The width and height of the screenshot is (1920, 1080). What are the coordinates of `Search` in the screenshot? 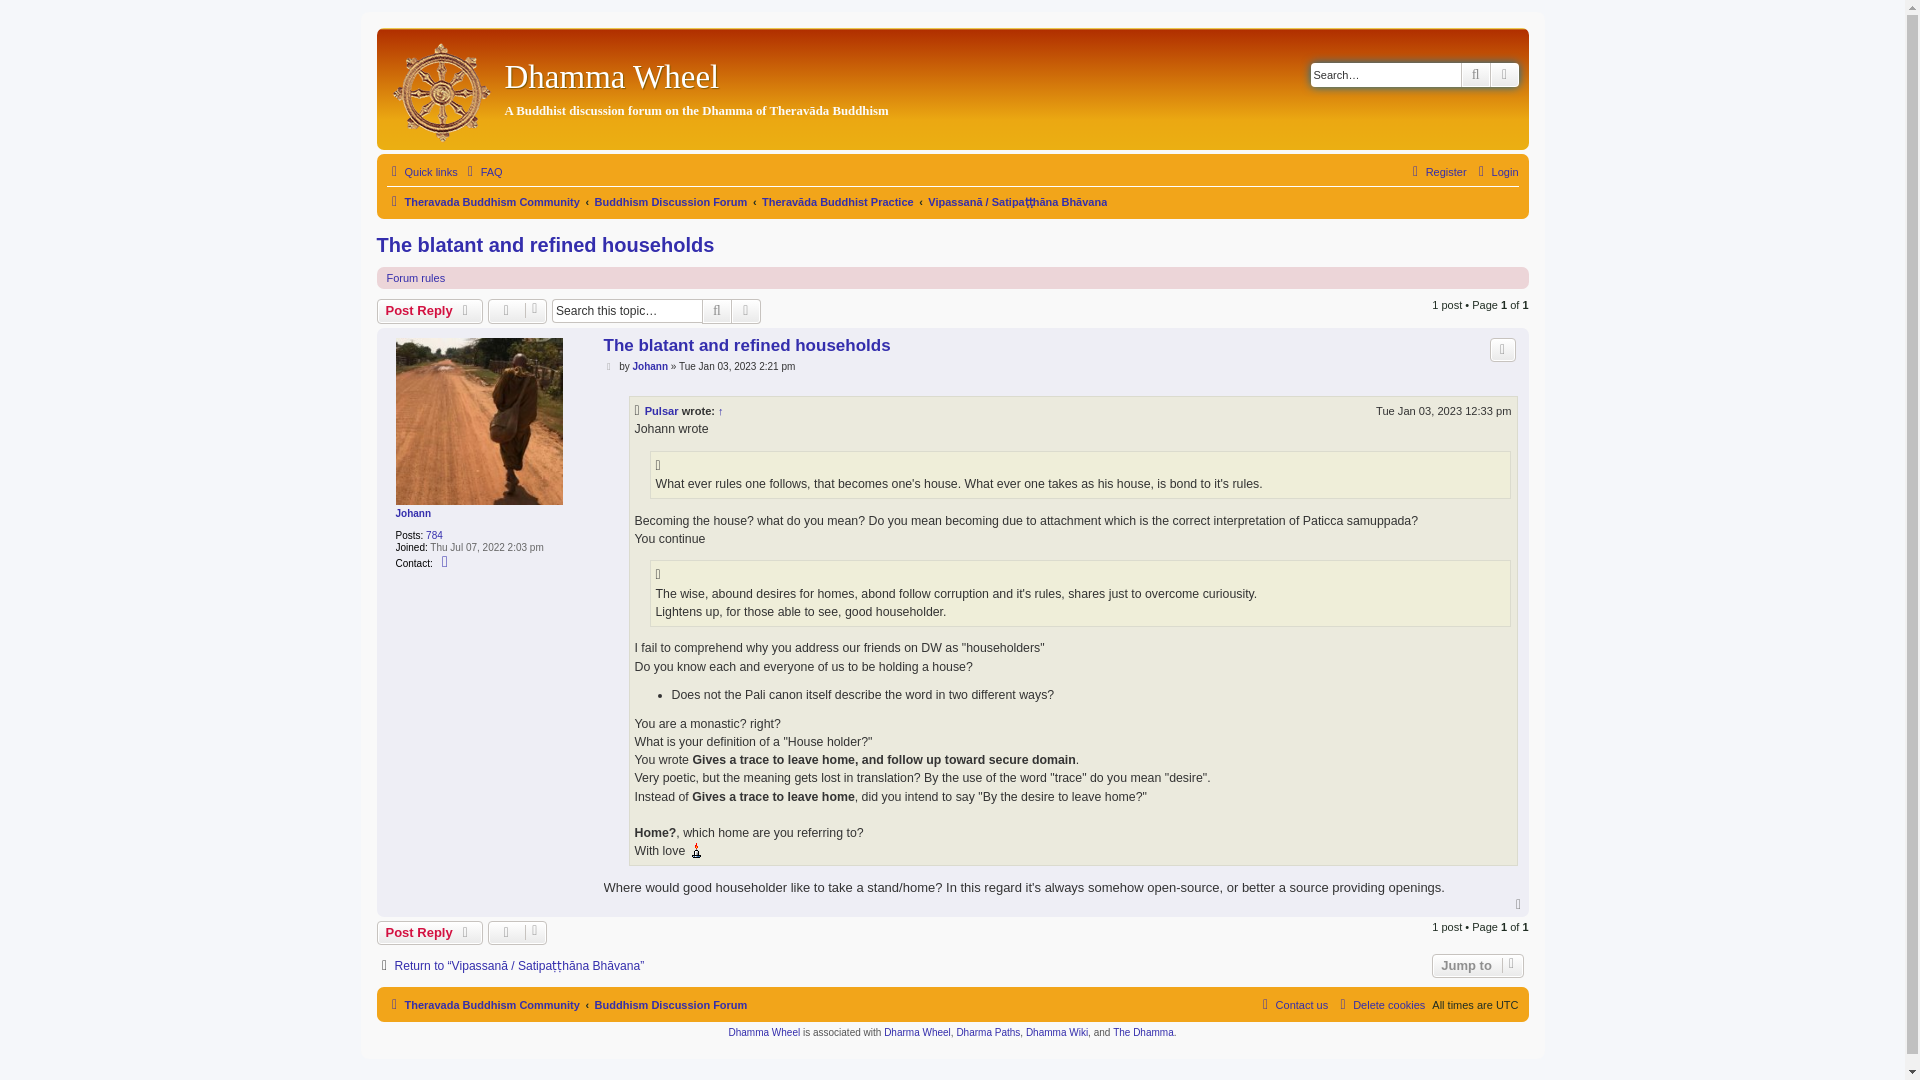 It's located at (716, 310).